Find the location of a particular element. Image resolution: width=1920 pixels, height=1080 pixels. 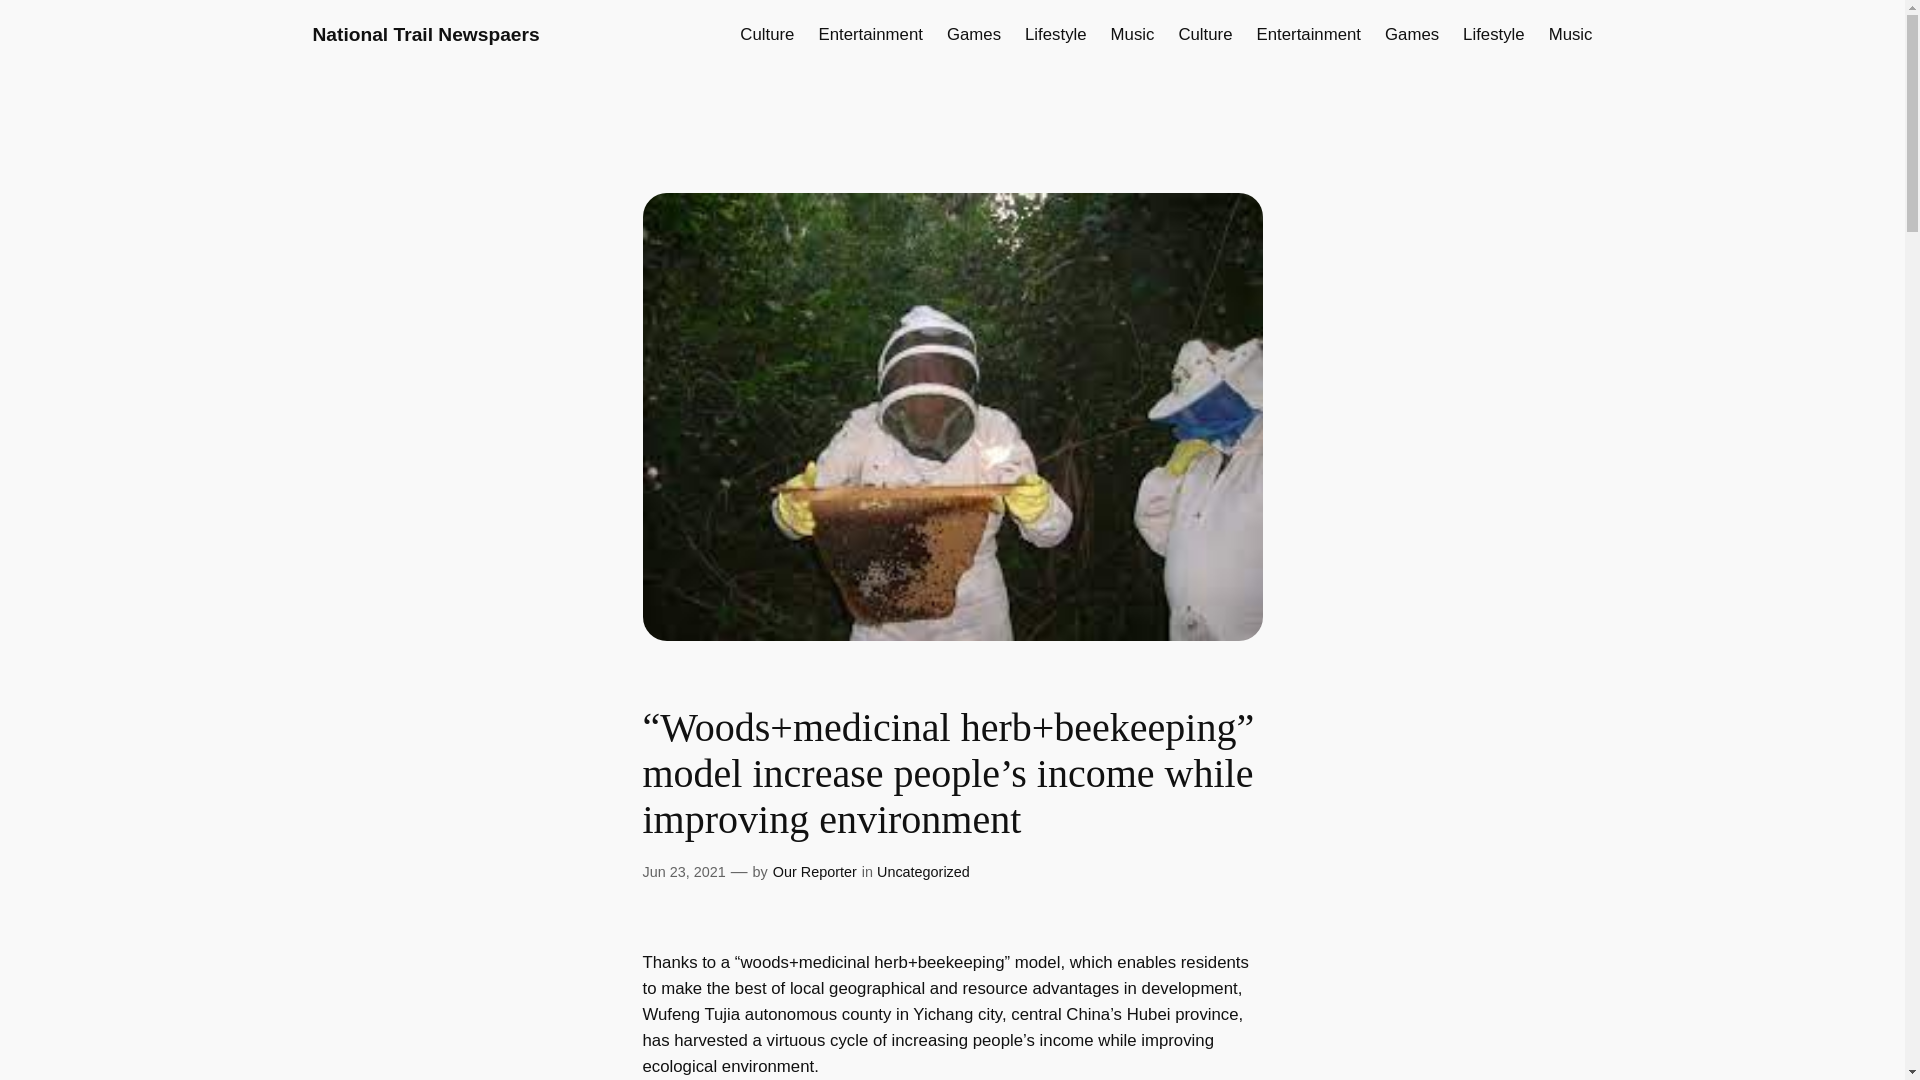

Music is located at coordinates (1133, 34).